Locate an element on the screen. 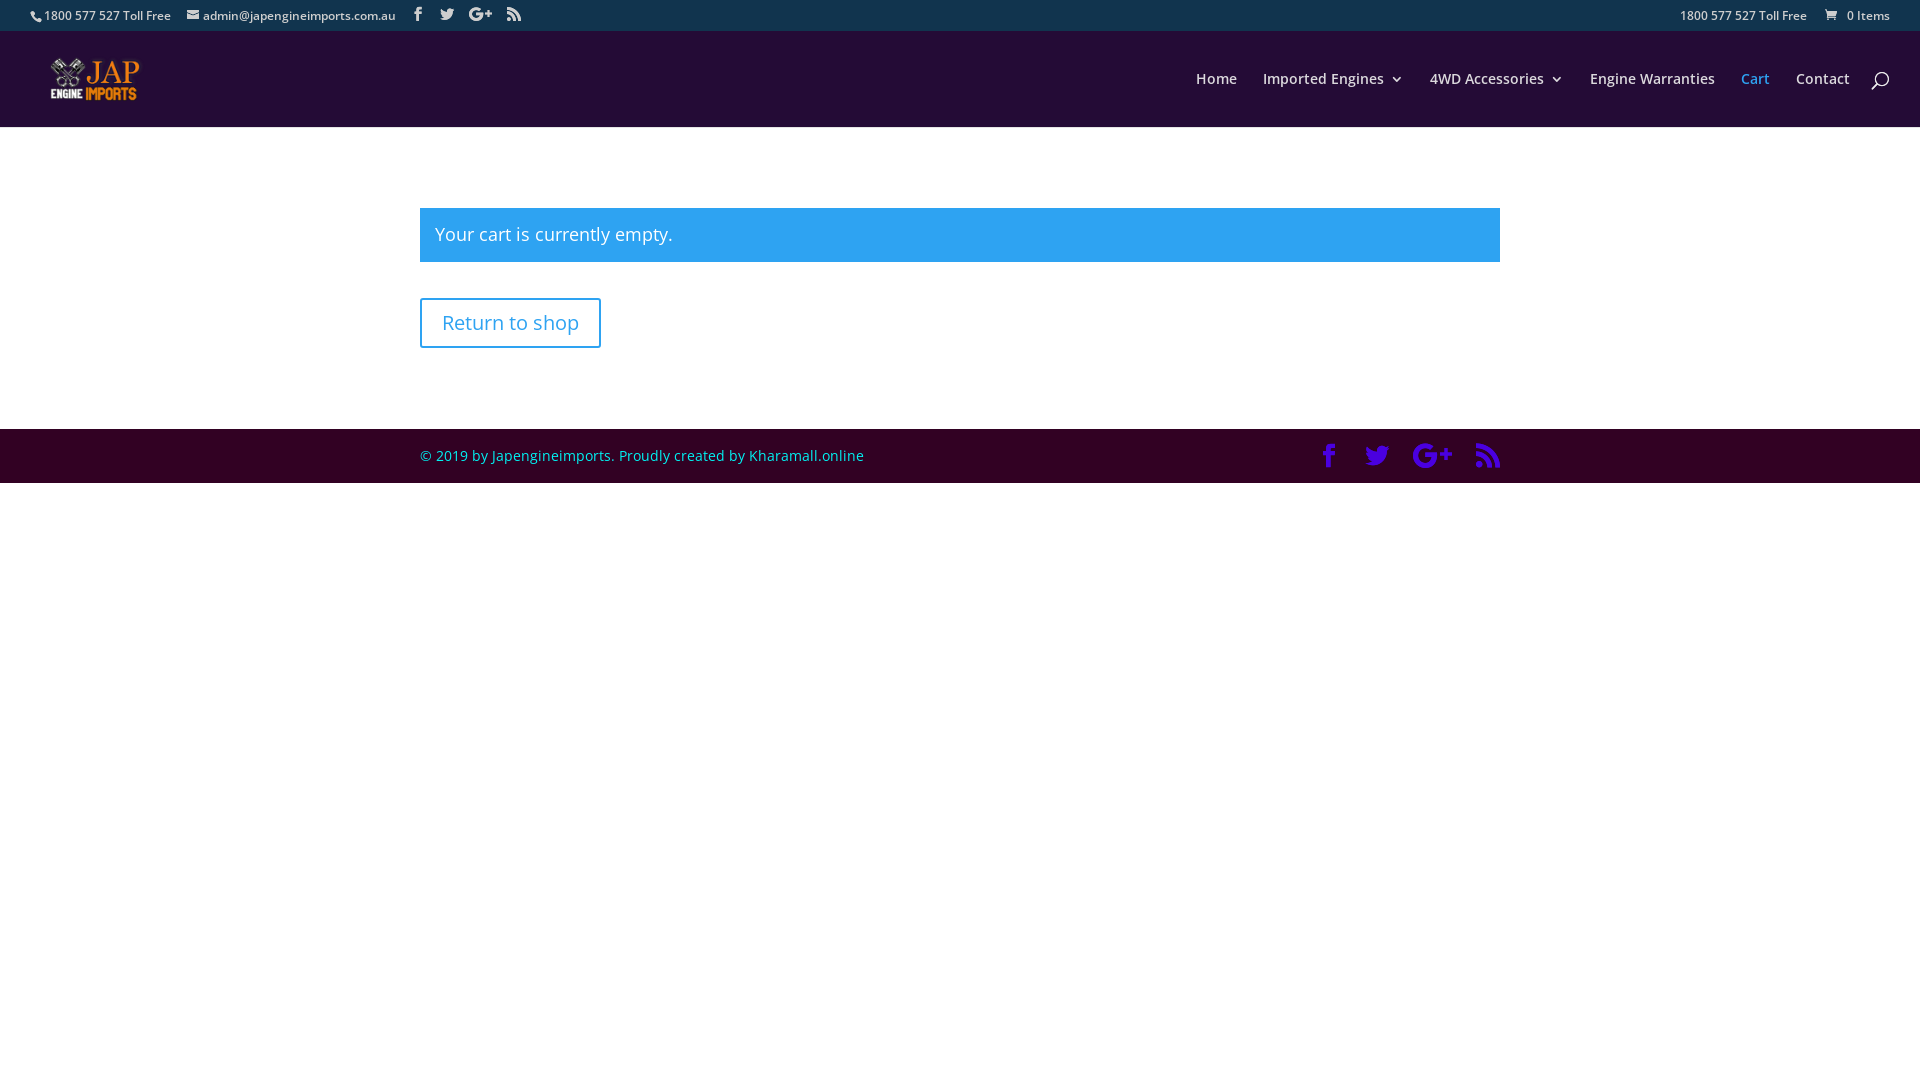 This screenshot has height=1080, width=1920. Home is located at coordinates (1216, 100).